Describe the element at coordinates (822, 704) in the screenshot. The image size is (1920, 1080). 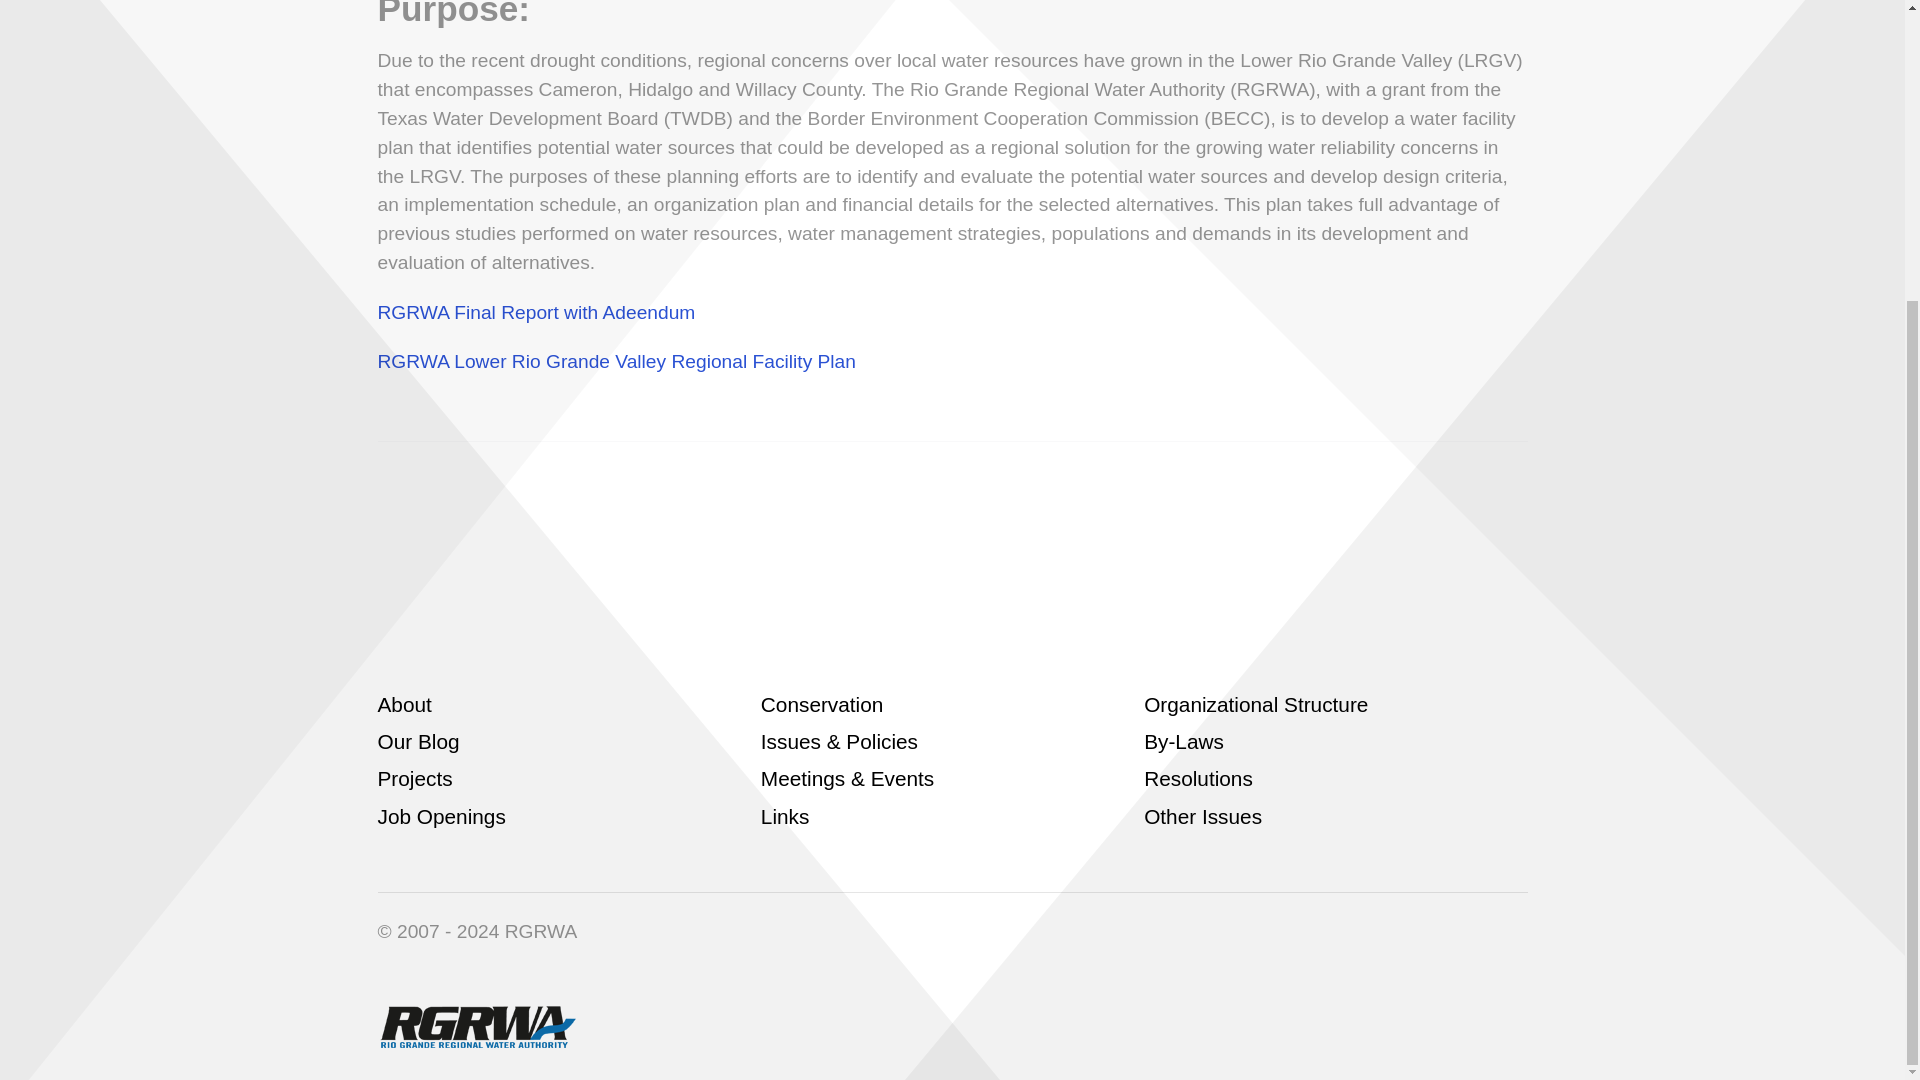
I see `Conservation` at that location.